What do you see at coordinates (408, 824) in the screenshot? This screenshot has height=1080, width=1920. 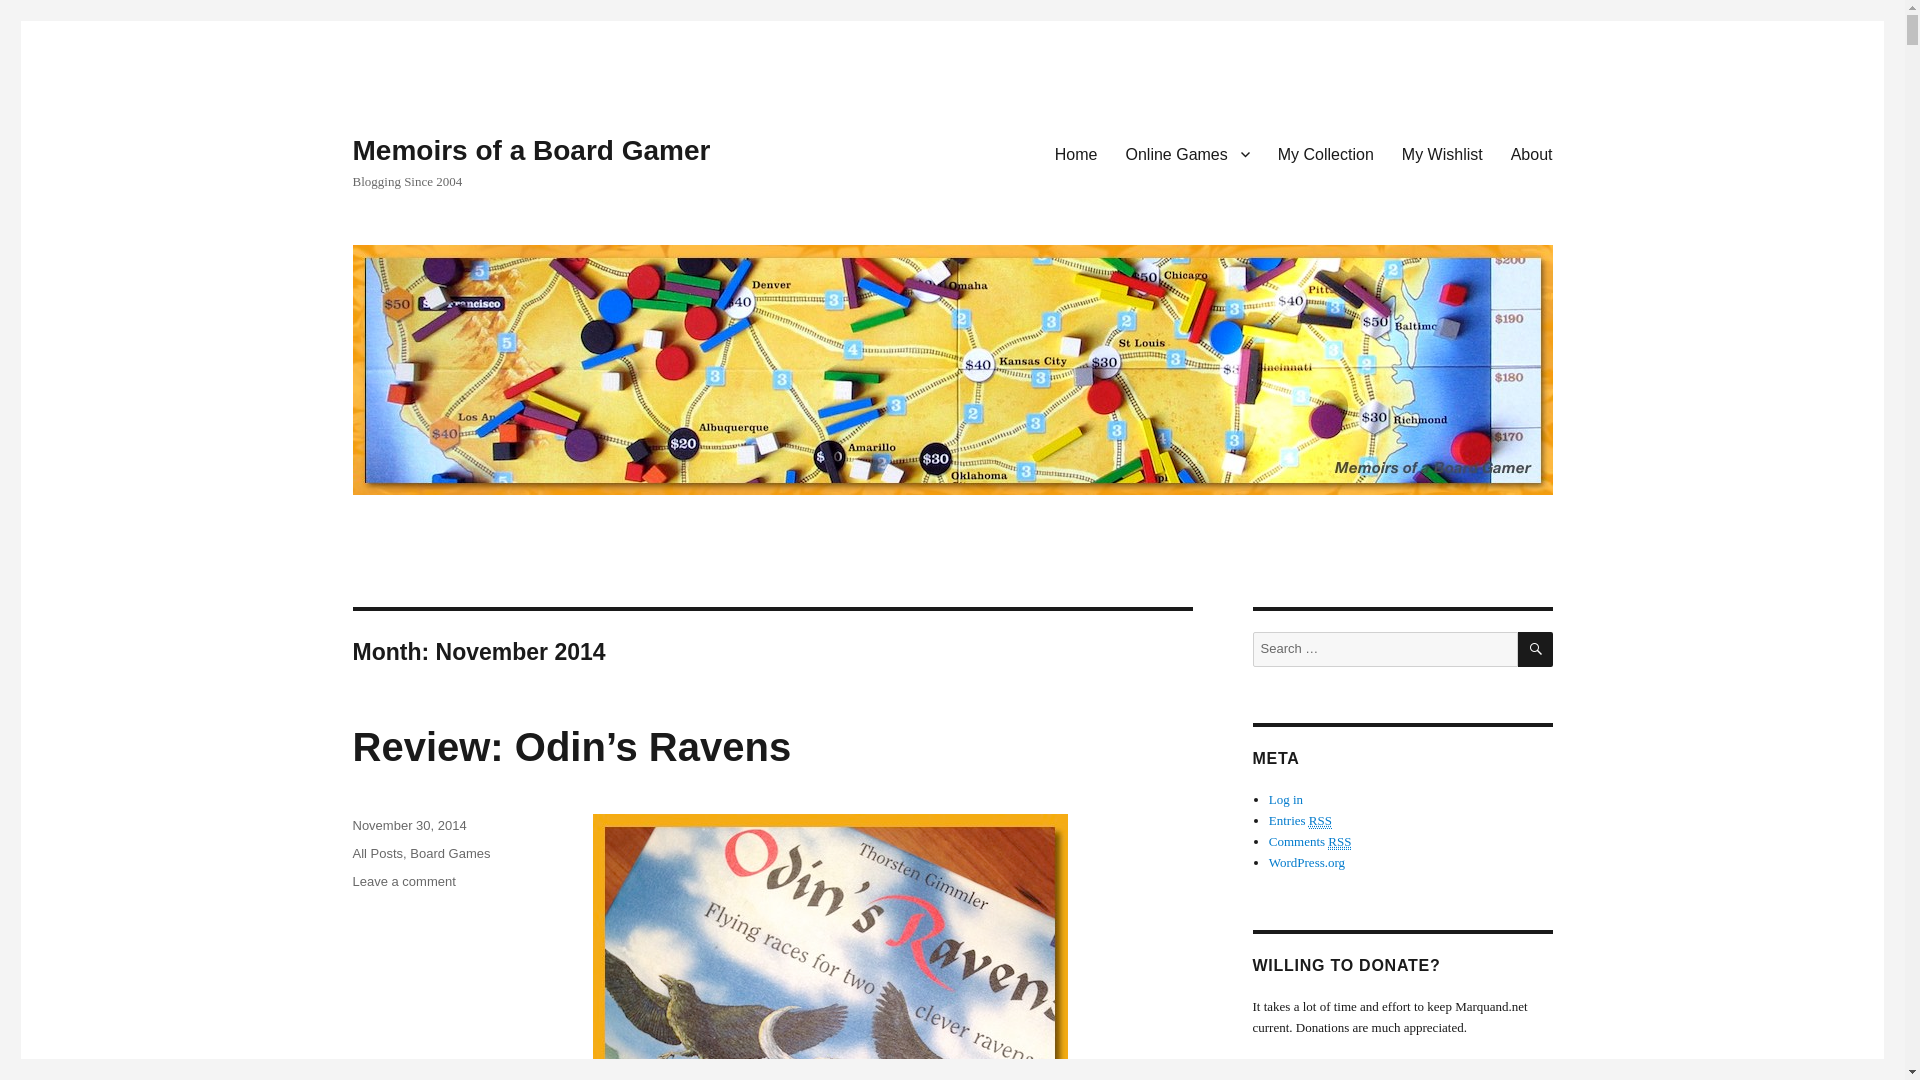 I see `November 30, 2014` at bounding box center [408, 824].